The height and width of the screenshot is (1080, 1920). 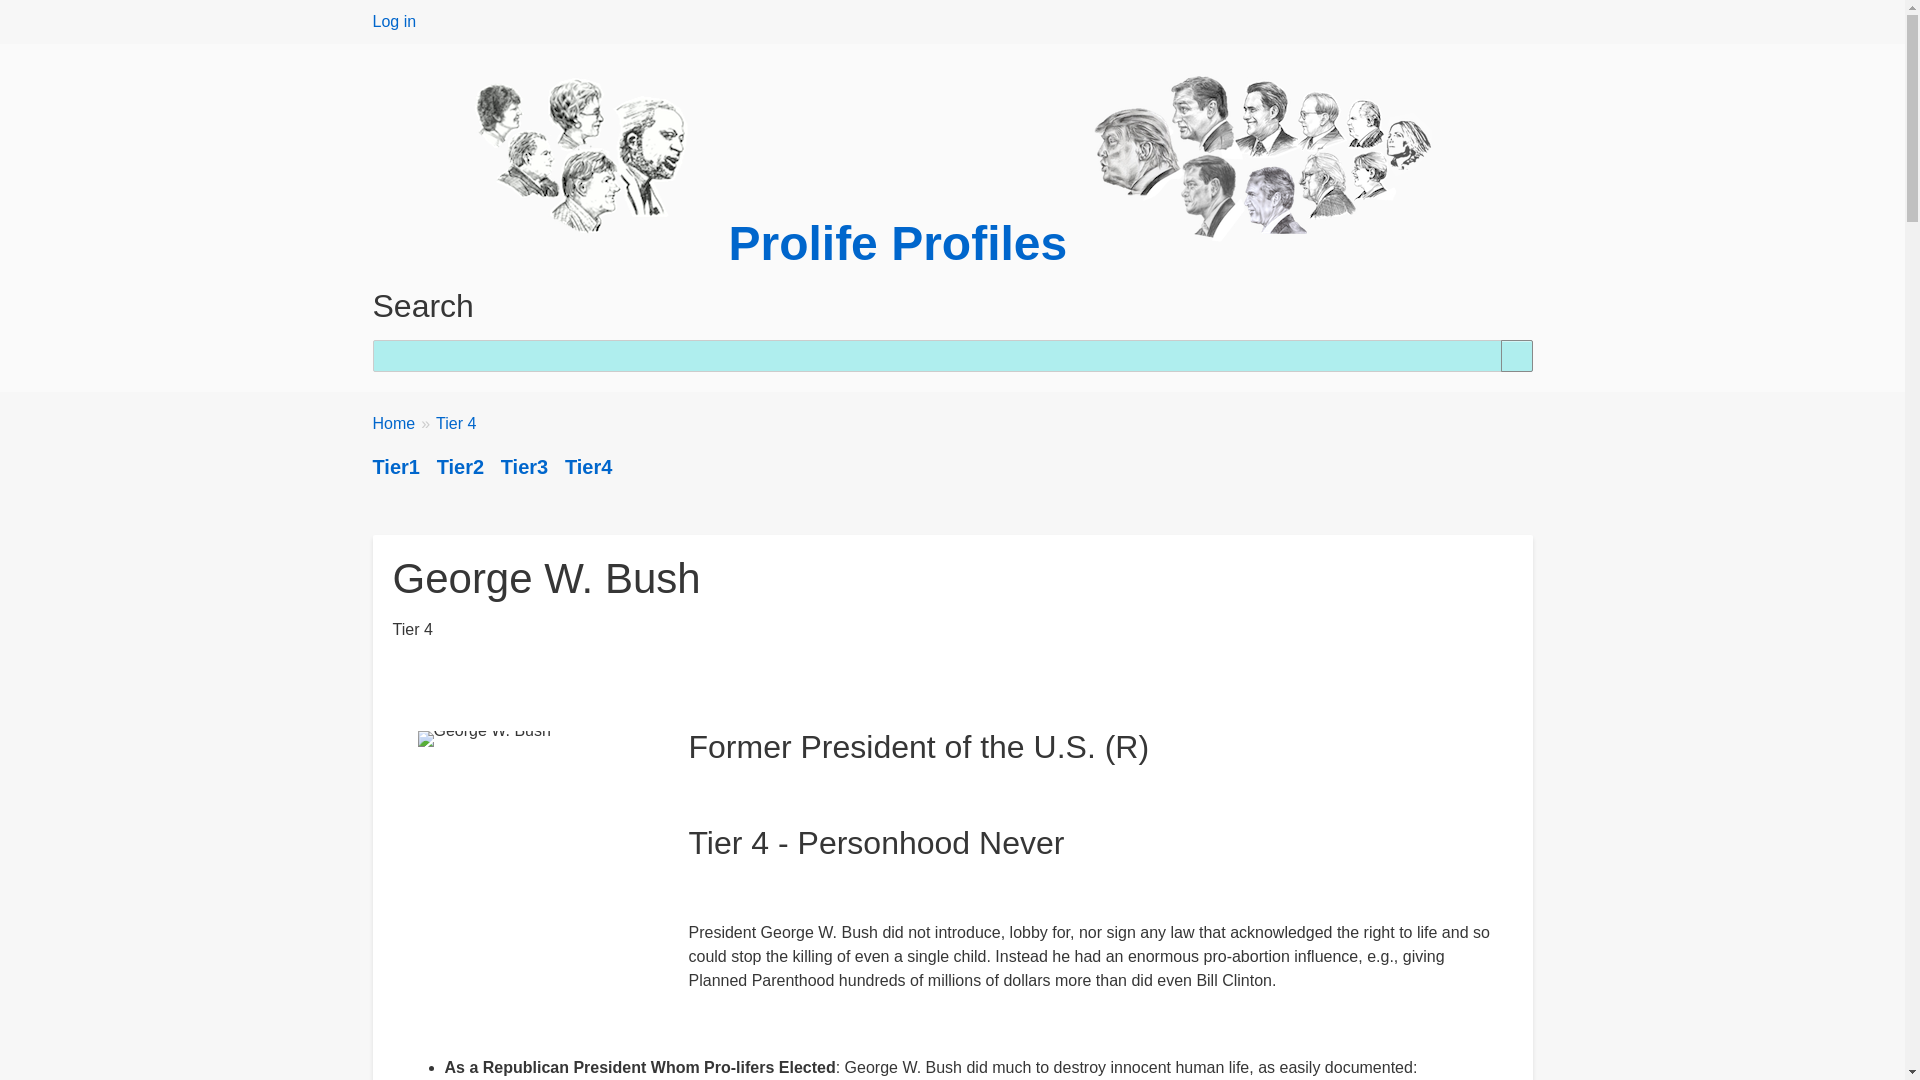 I want to click on Tier3, so click(x=524, y=466).